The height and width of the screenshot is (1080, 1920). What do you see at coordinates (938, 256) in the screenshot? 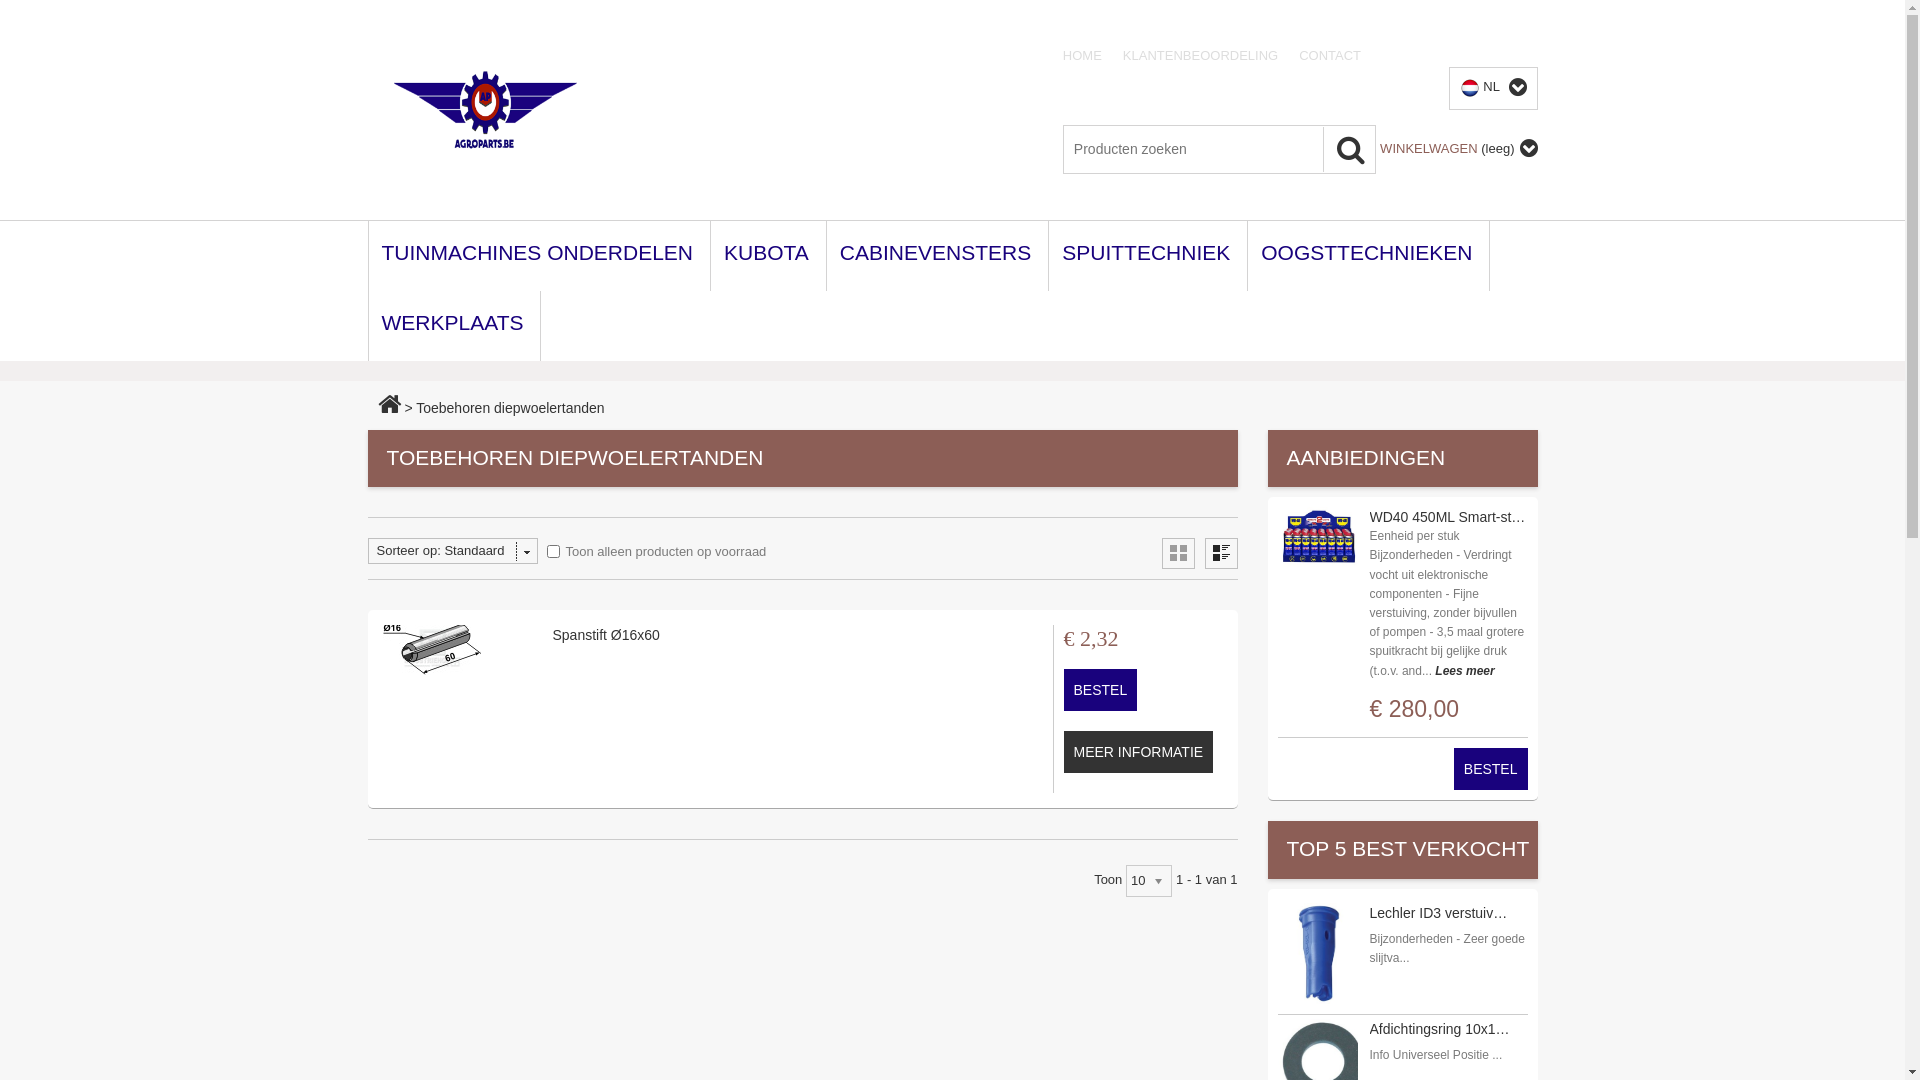
I see `CABINEVENSTERS` at bounding box center [938, 256].